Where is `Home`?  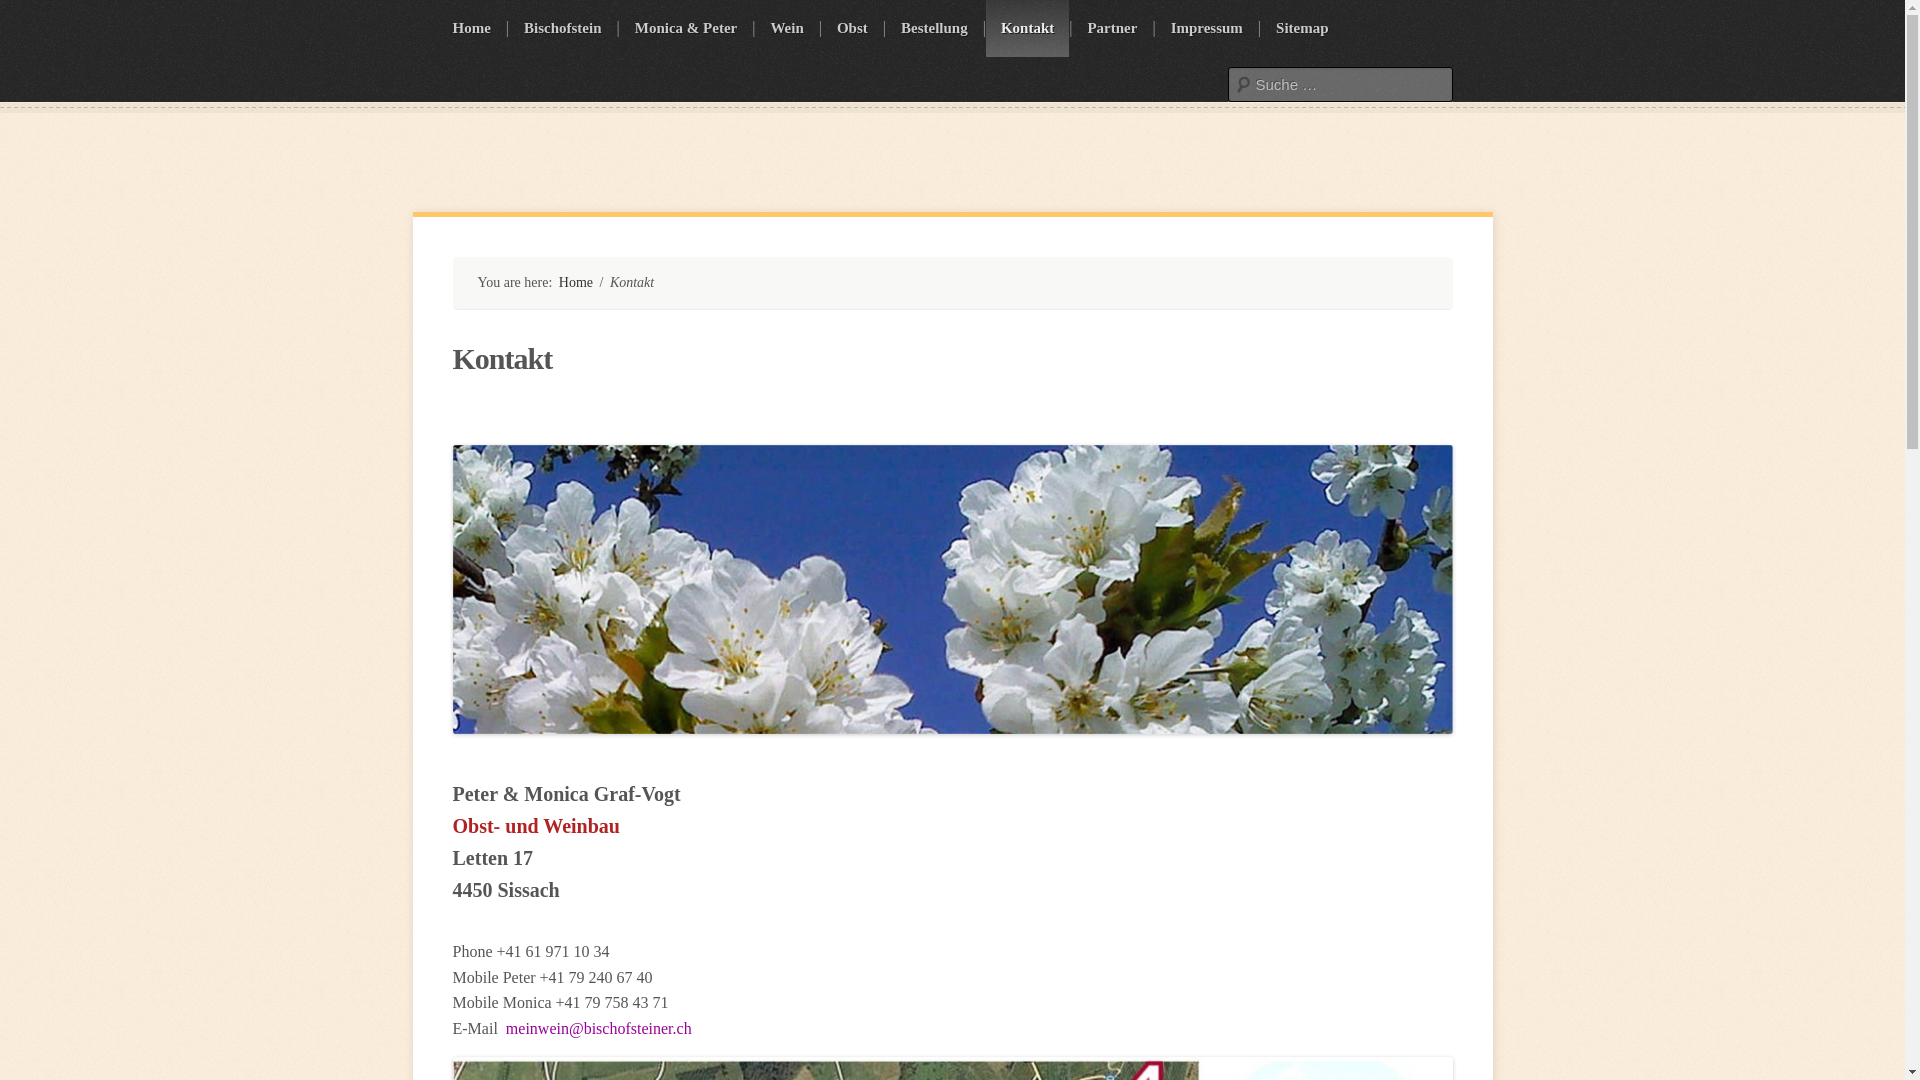 Home is located at coordinates (576, 282).